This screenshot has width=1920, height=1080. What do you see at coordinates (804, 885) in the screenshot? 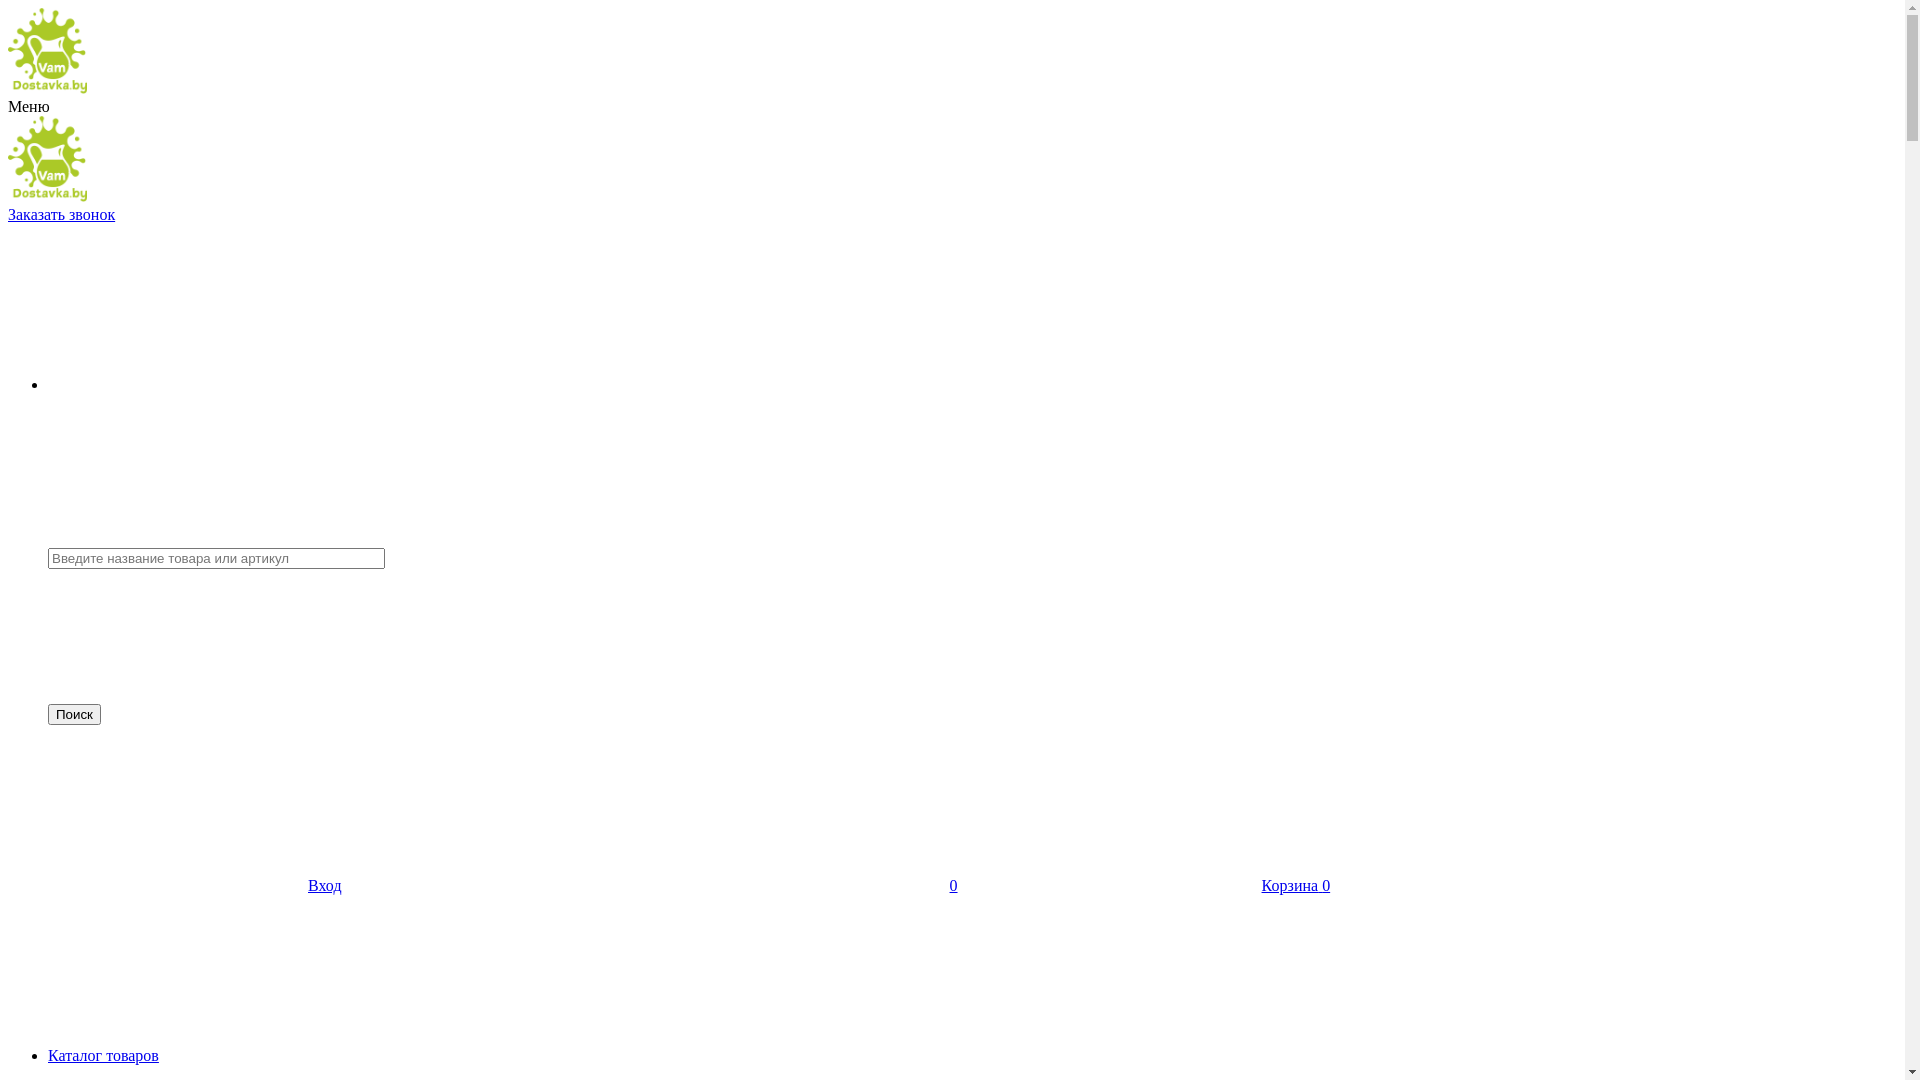
I see `0` at bounding box center [804, 885].